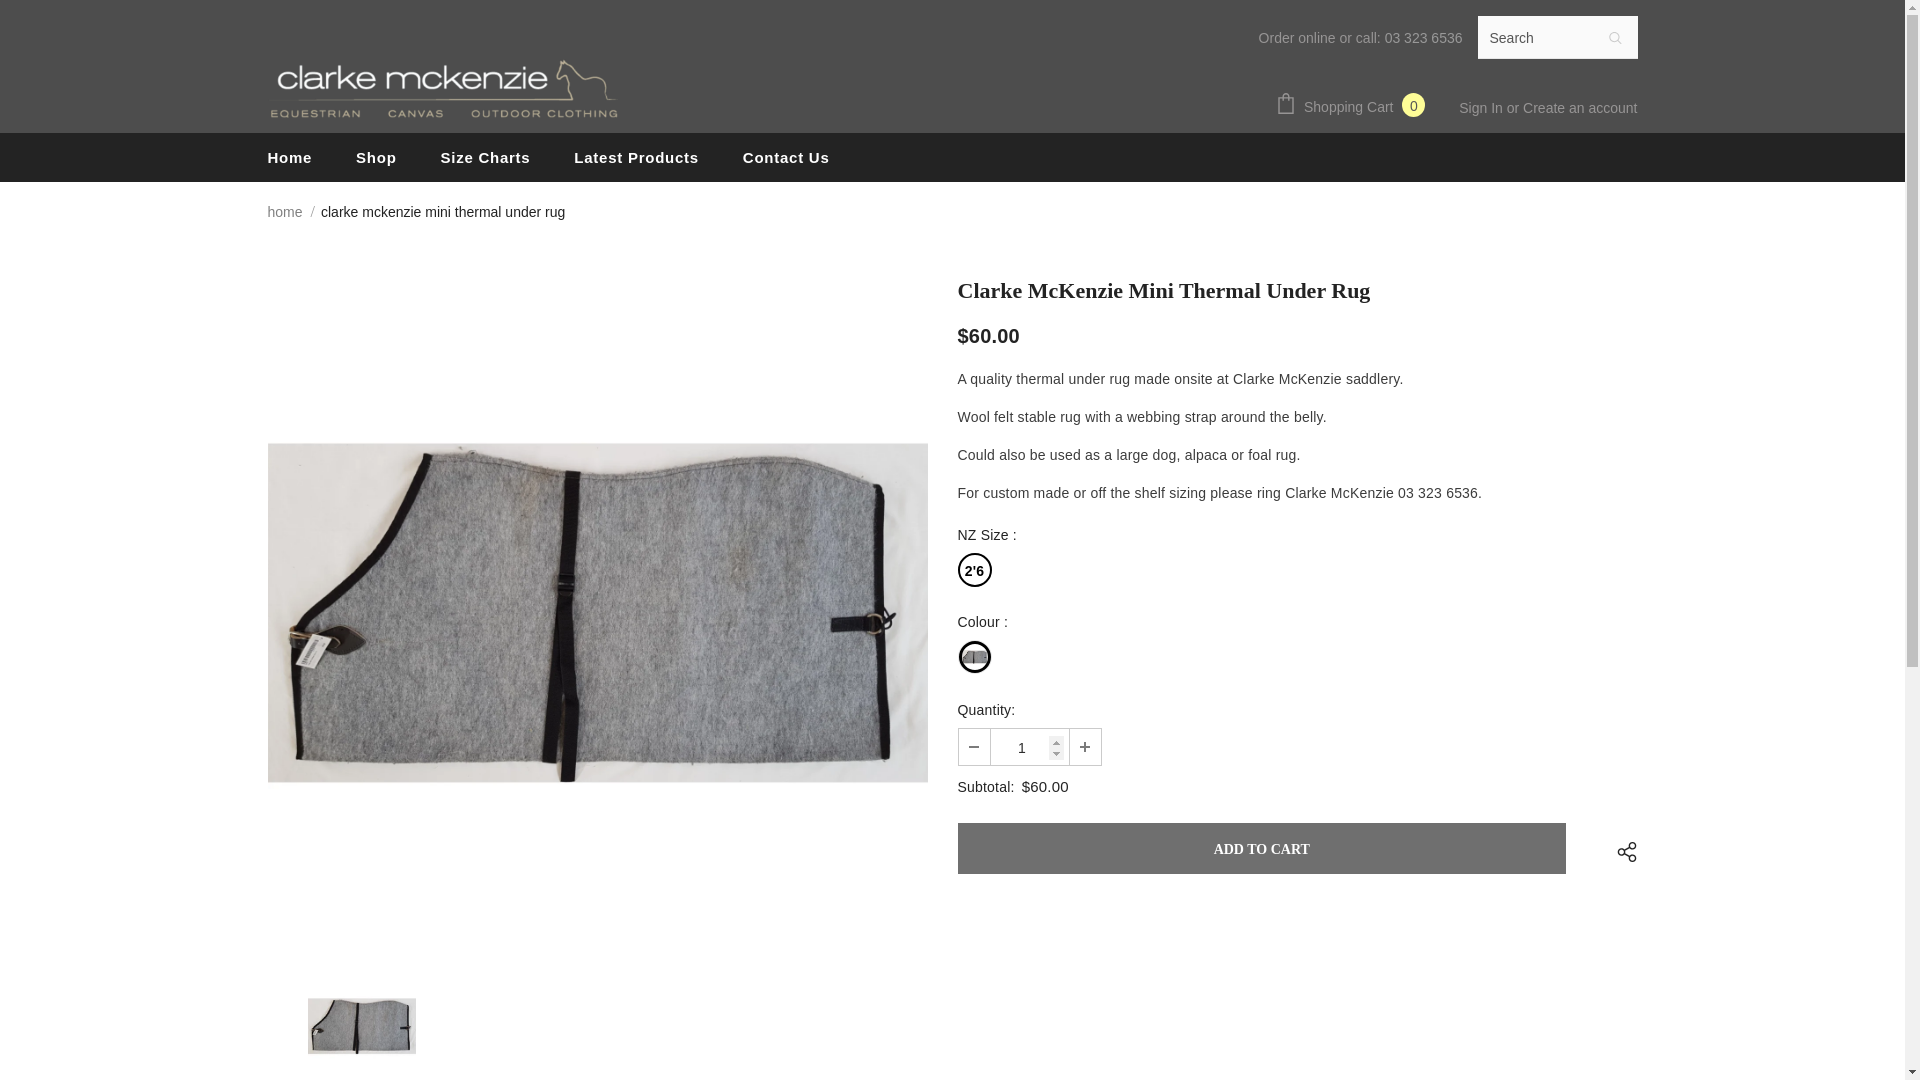  I want to click on Home, so click(290, 157).